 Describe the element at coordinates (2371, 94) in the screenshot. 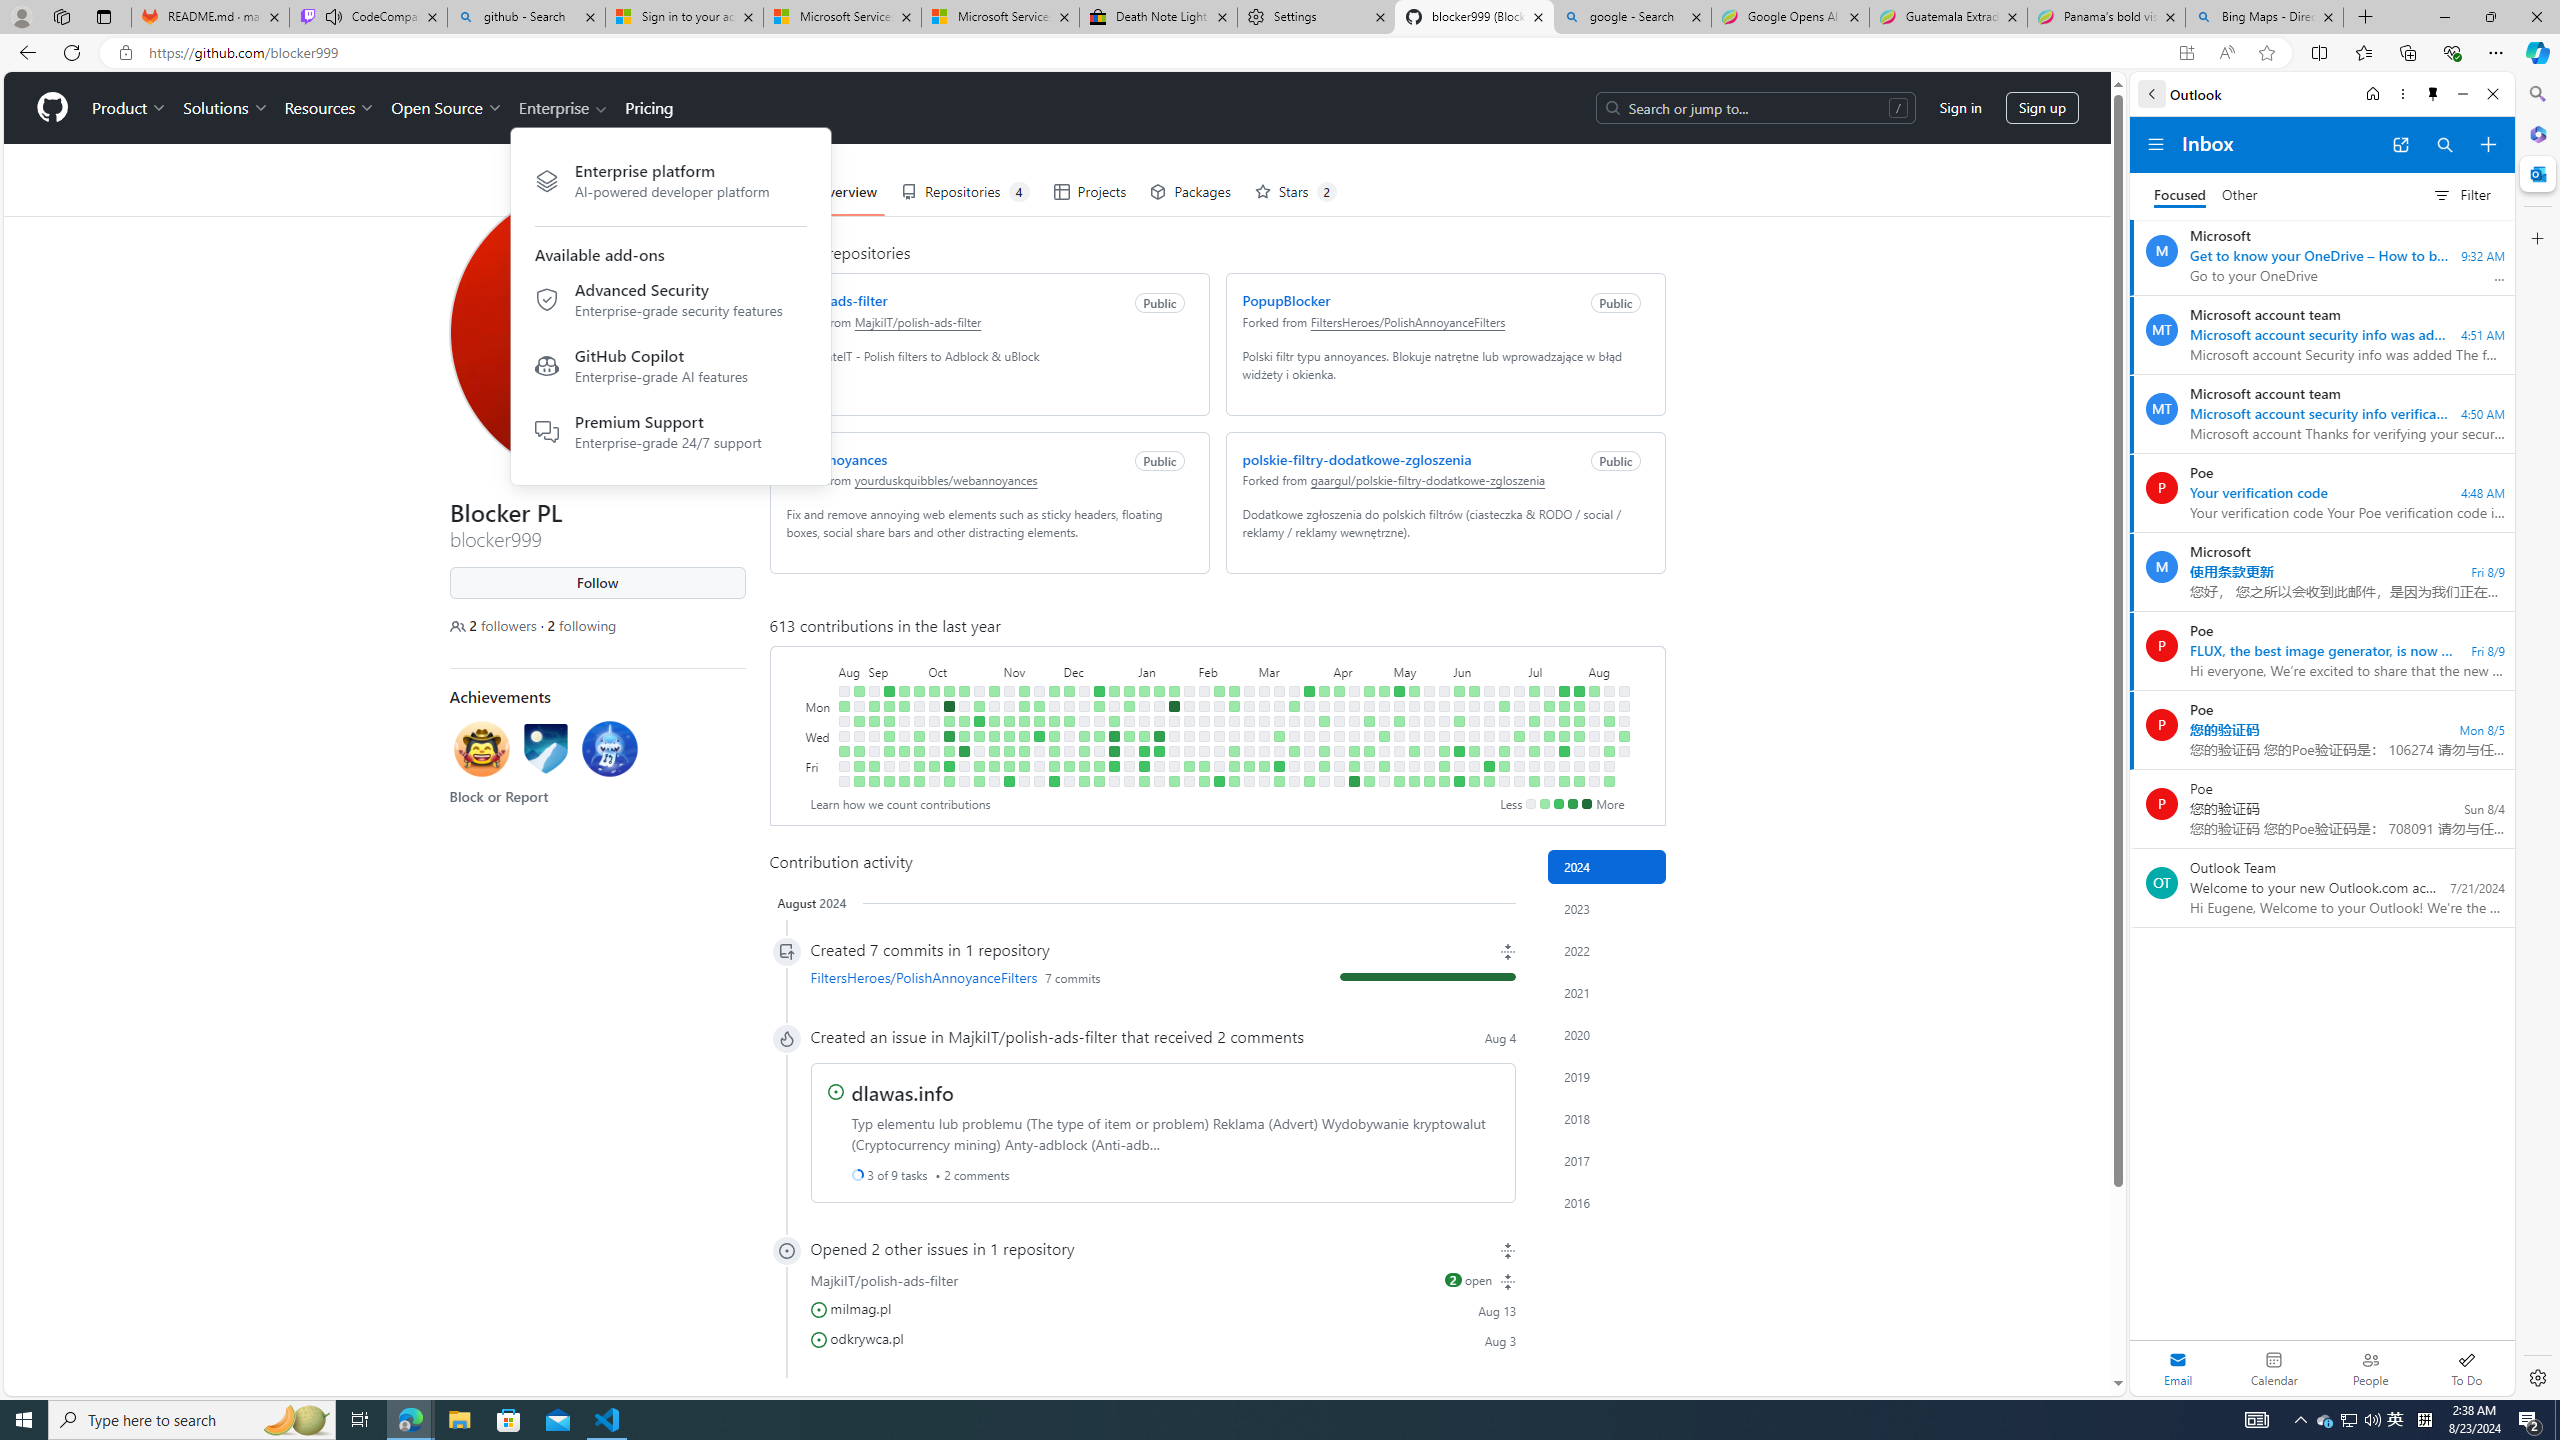

I see `Home` at that location.